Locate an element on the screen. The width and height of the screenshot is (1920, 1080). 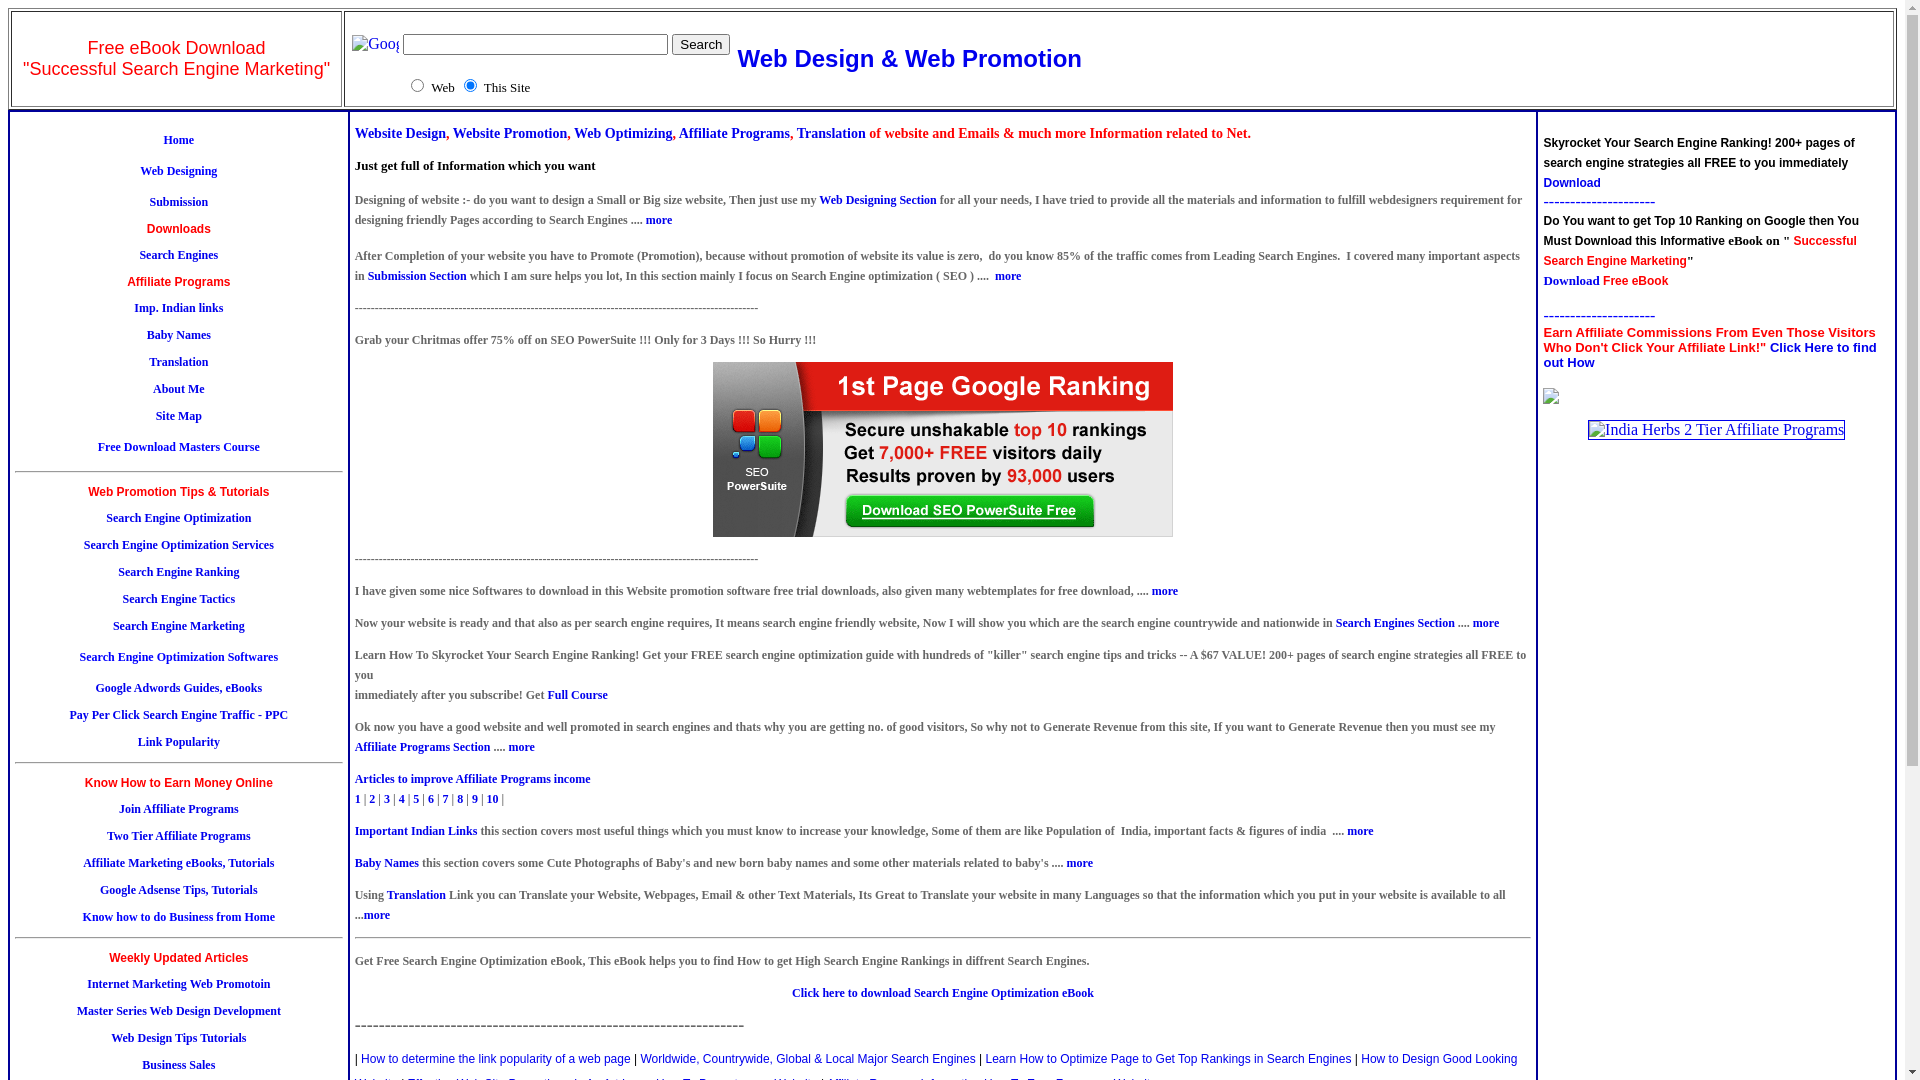
more is located at coordinates (1486, 623).